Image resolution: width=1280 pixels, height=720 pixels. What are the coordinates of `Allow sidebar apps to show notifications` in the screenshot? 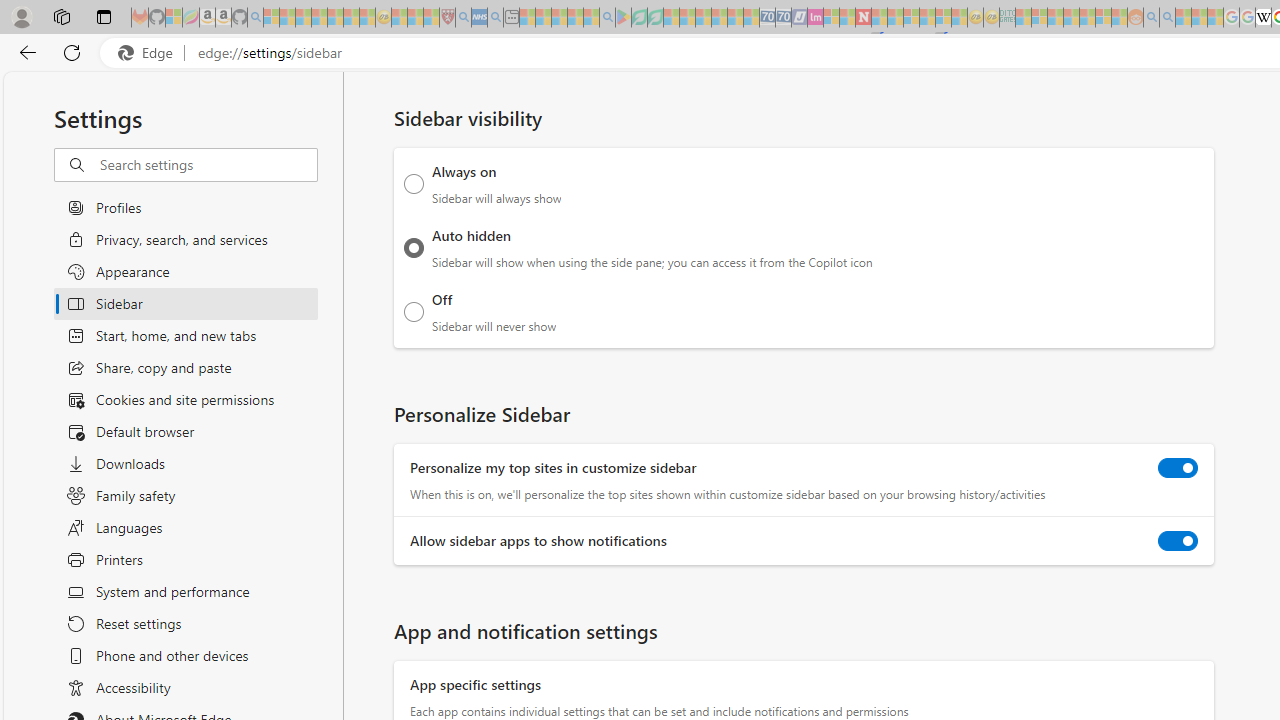 It's located at (1178, 540).